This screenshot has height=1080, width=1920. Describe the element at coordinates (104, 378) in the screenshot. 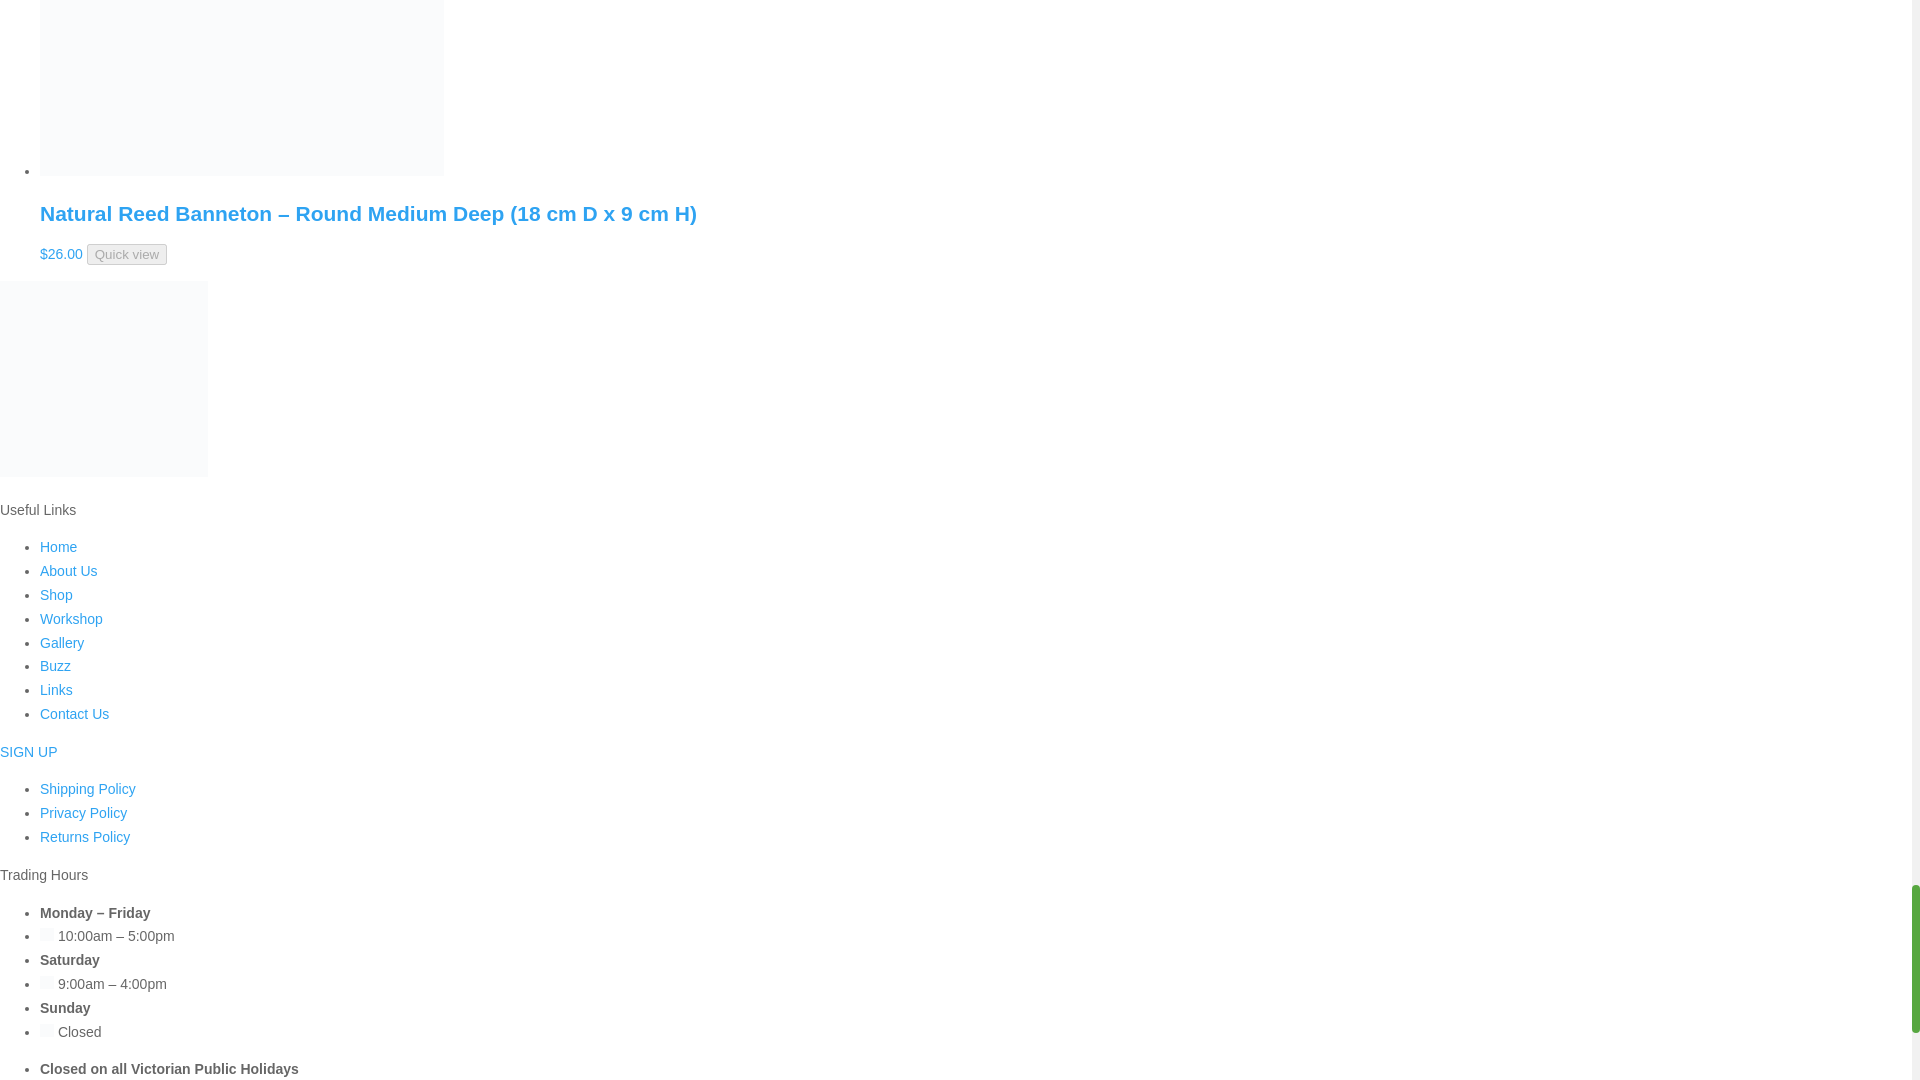

I see `Bee Sustainable Logo` at that location.